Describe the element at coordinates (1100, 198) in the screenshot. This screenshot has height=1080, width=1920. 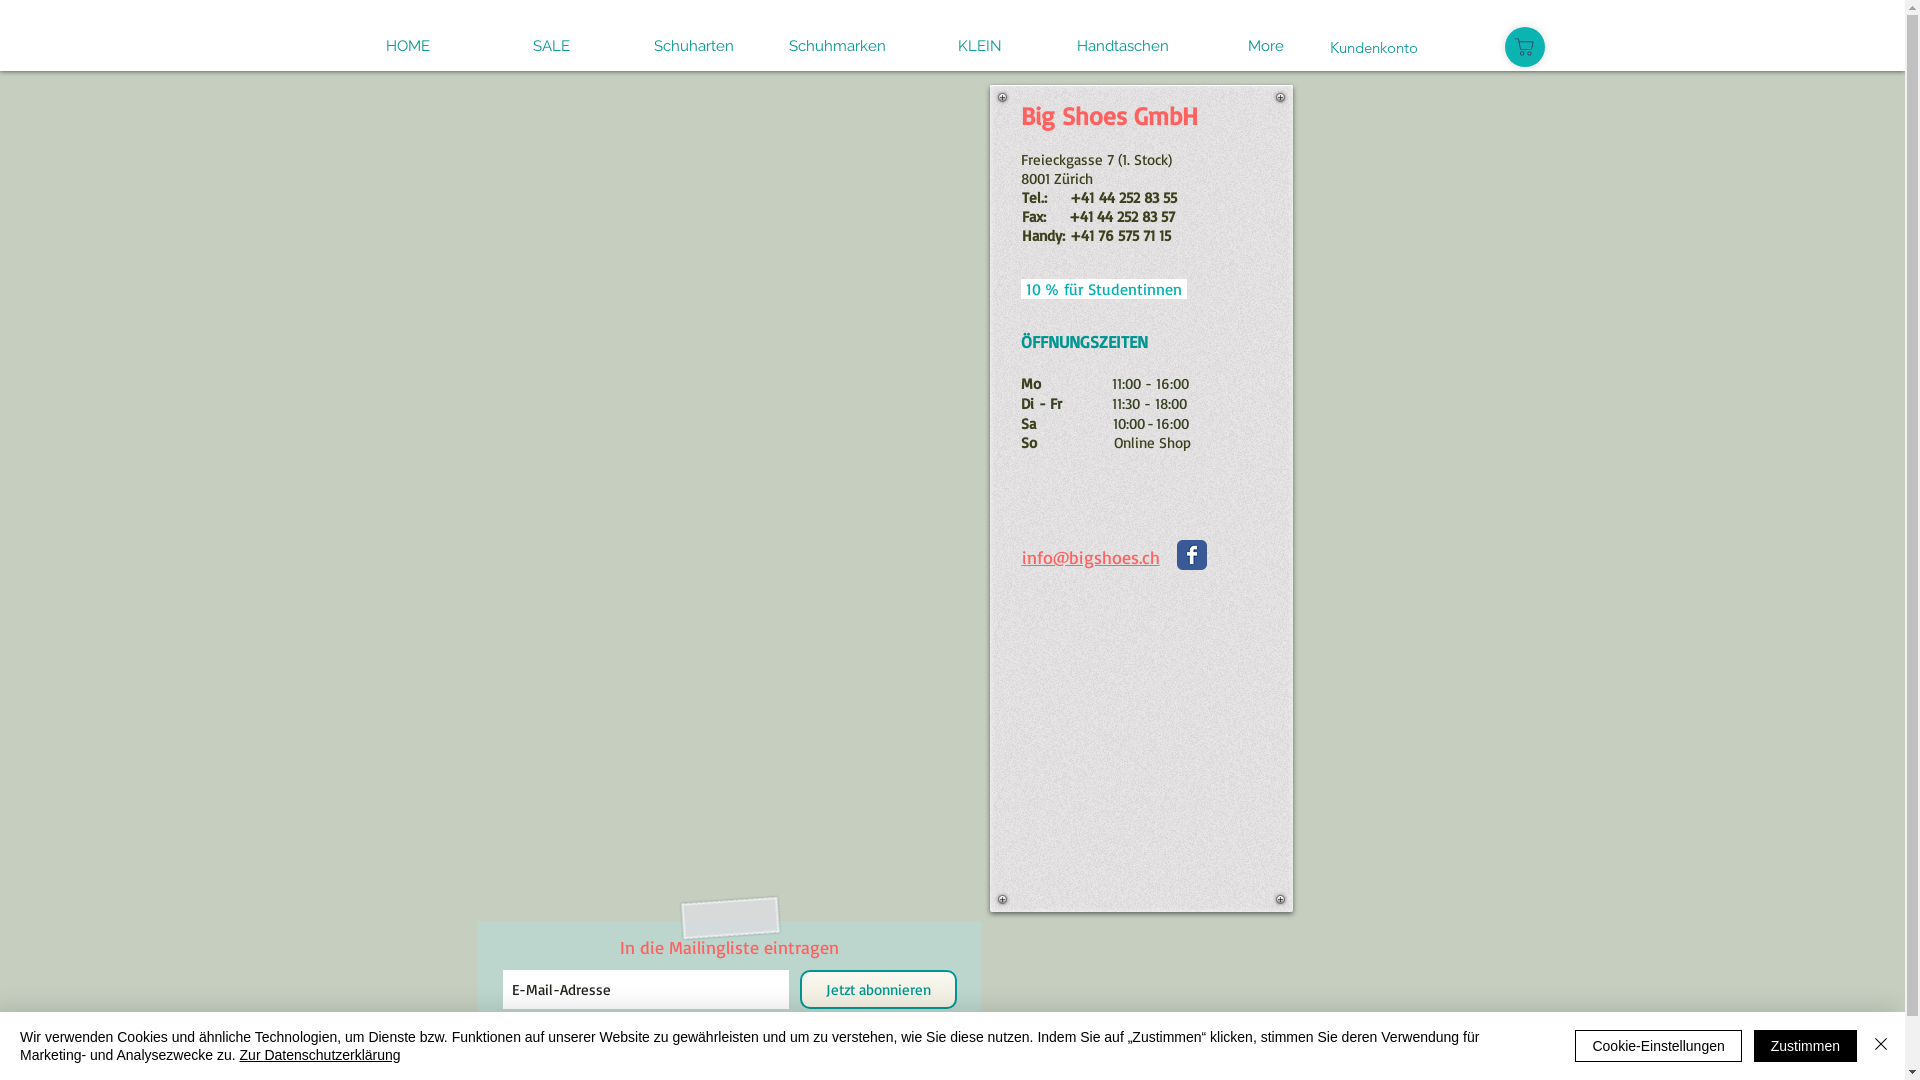
I see `Tel.:     +41 44 252 83 55` at that location.